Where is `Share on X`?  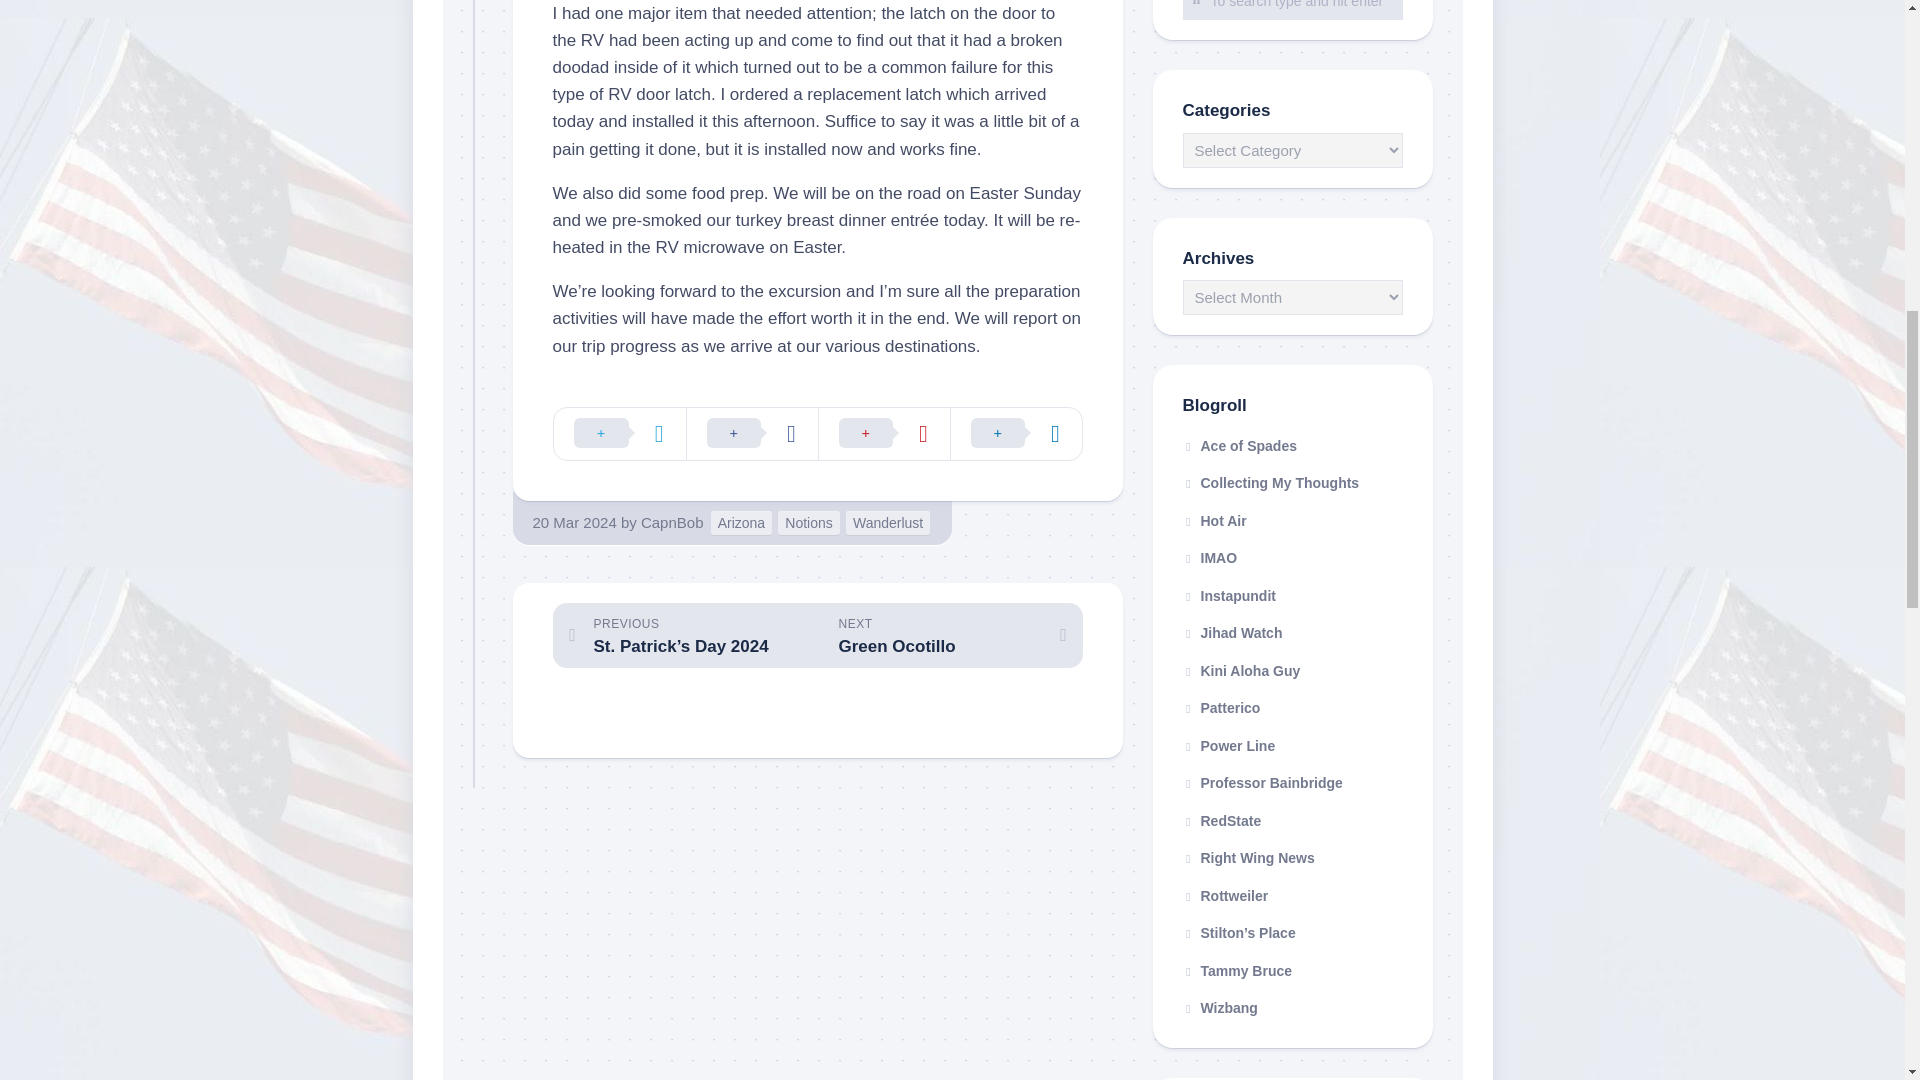
Share on X is located at coordinates (620, 434).